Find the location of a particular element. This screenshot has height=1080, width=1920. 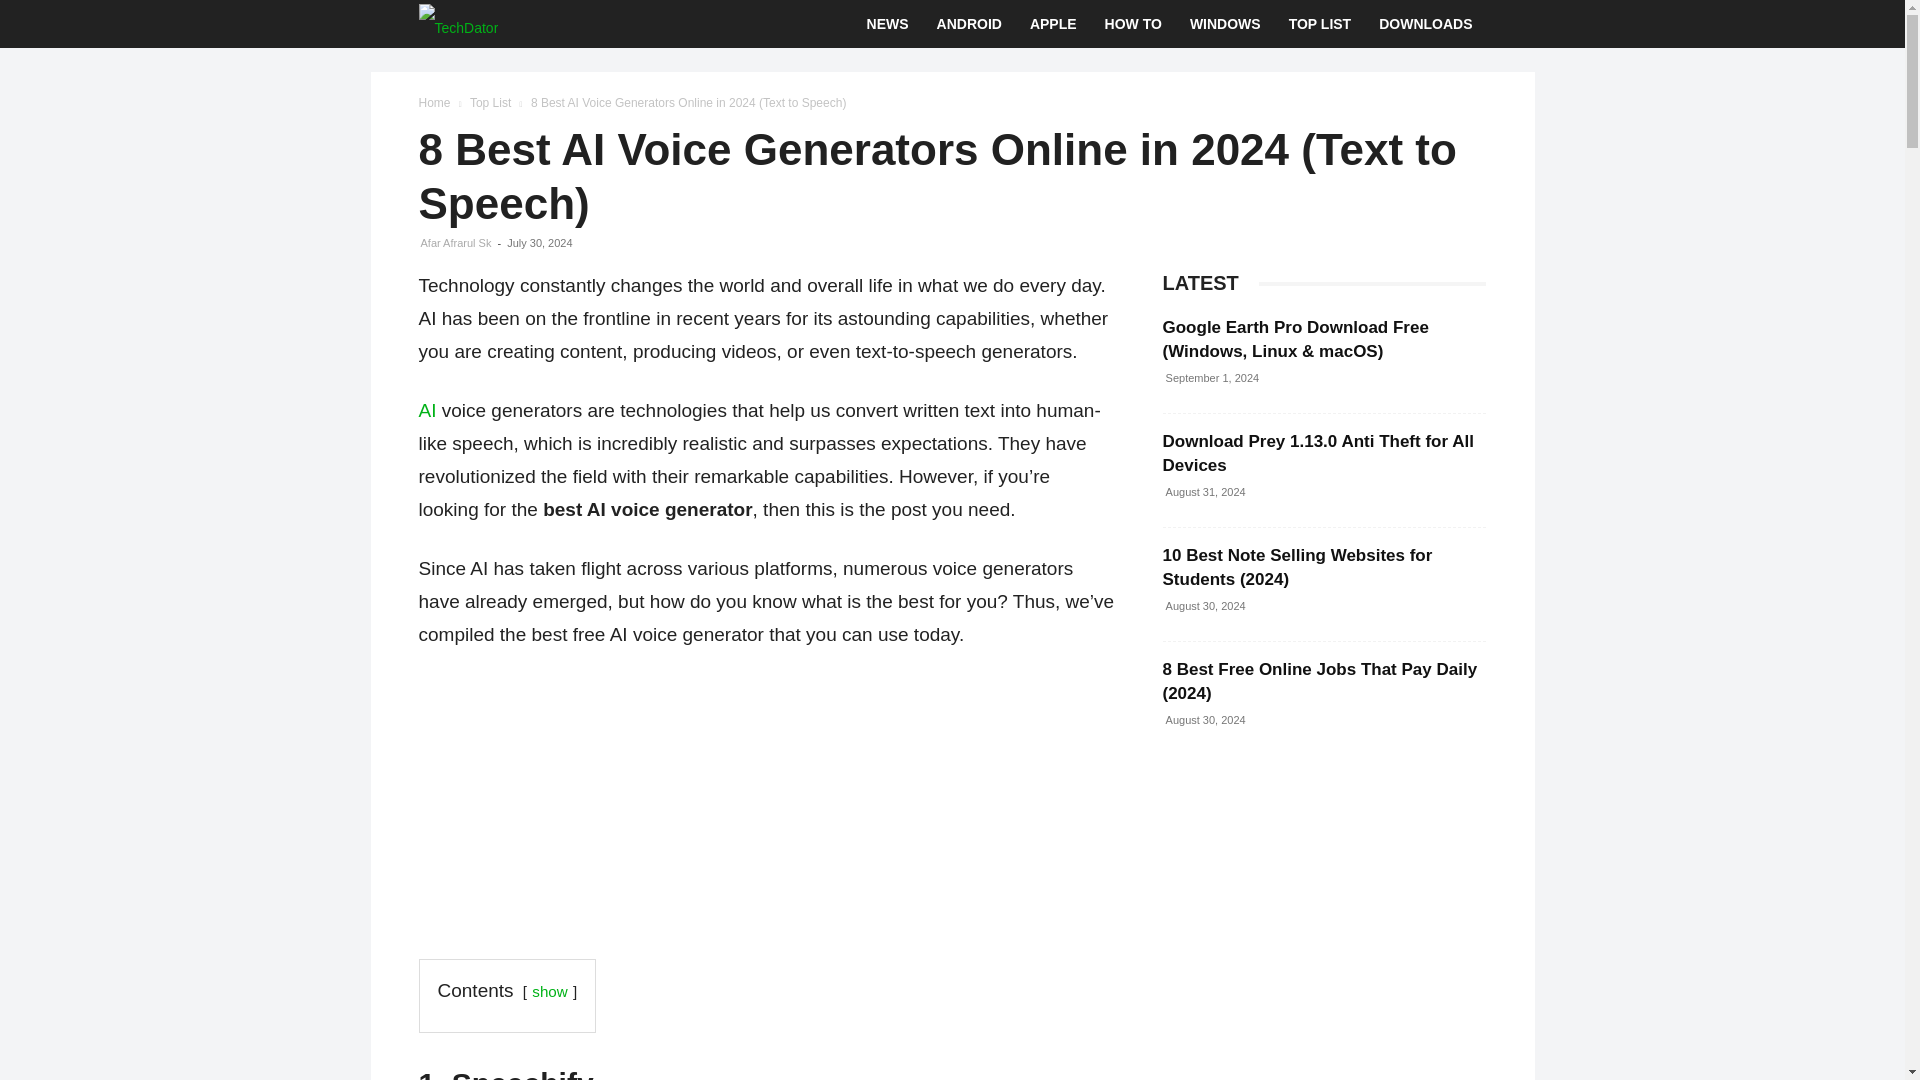

NEWS is located at coordinates (888, 24).